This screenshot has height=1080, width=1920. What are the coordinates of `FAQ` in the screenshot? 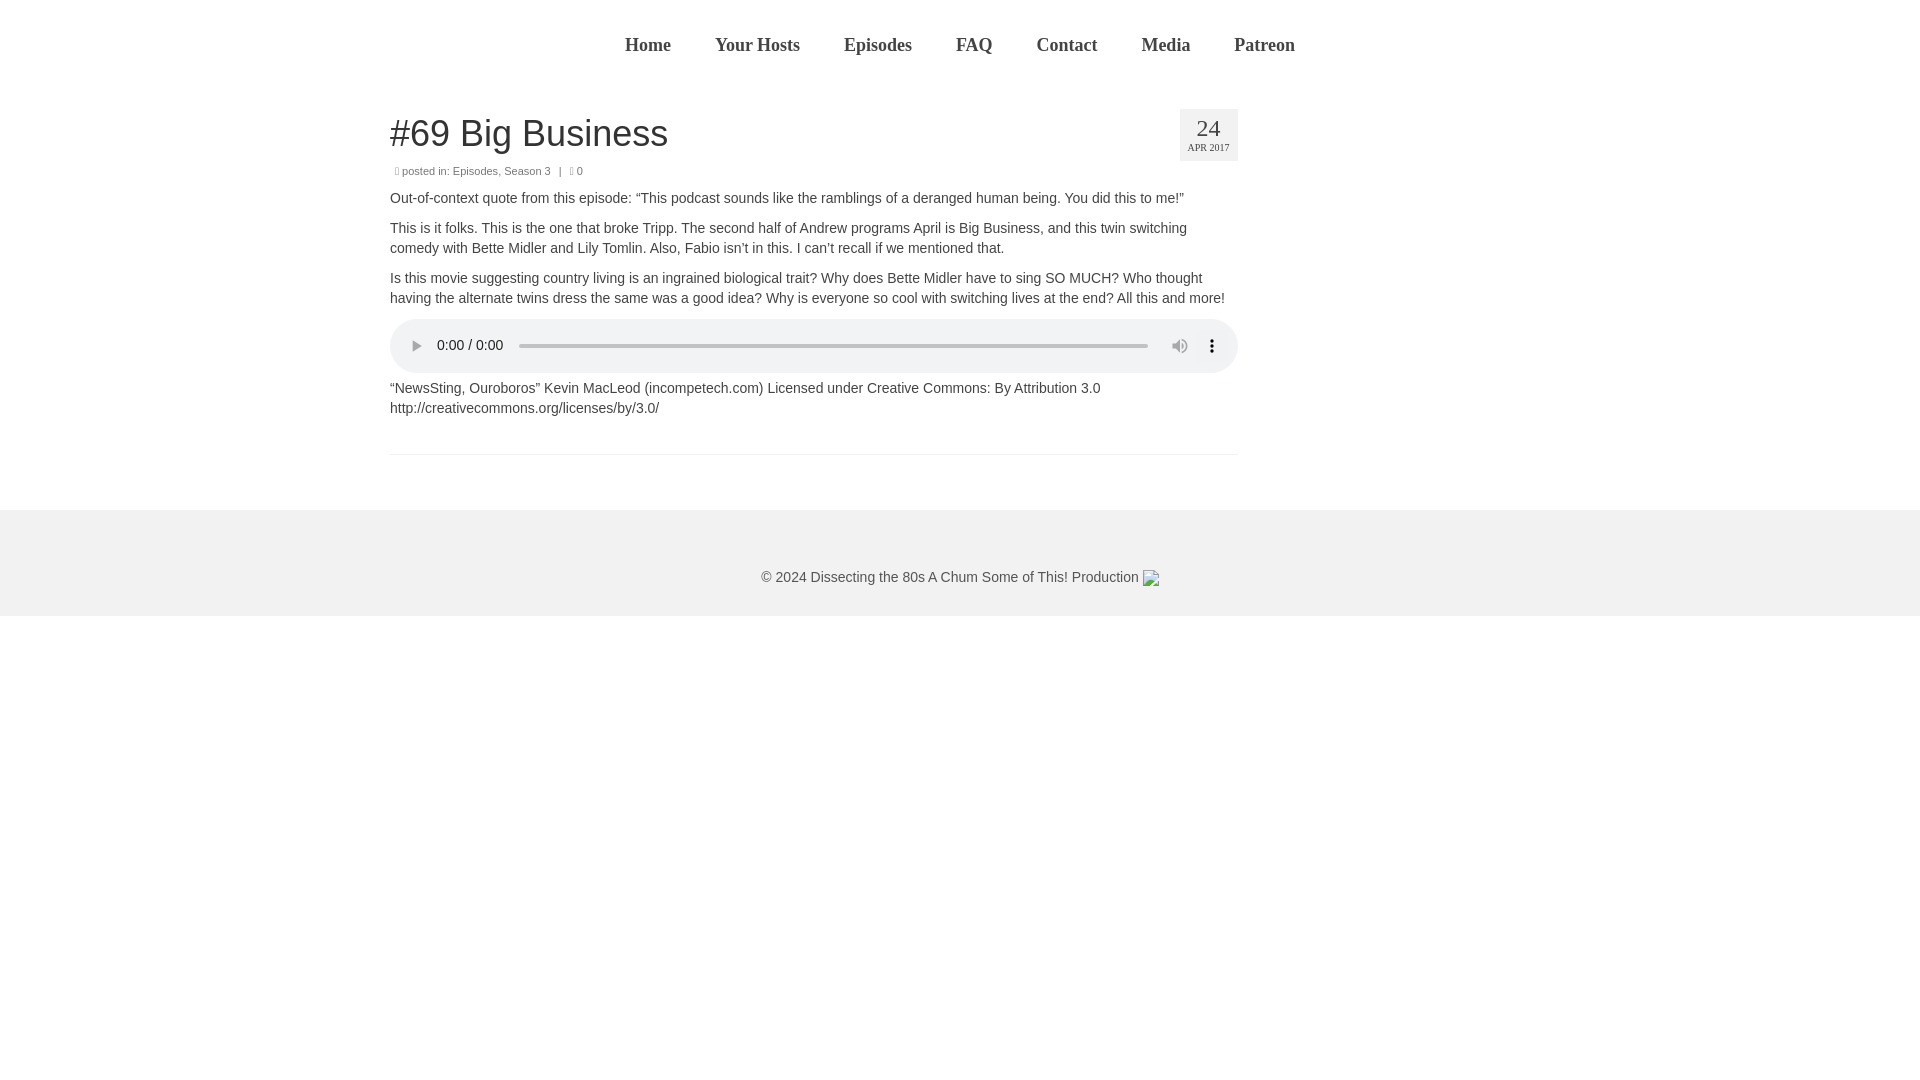 It's located at (974, 44).